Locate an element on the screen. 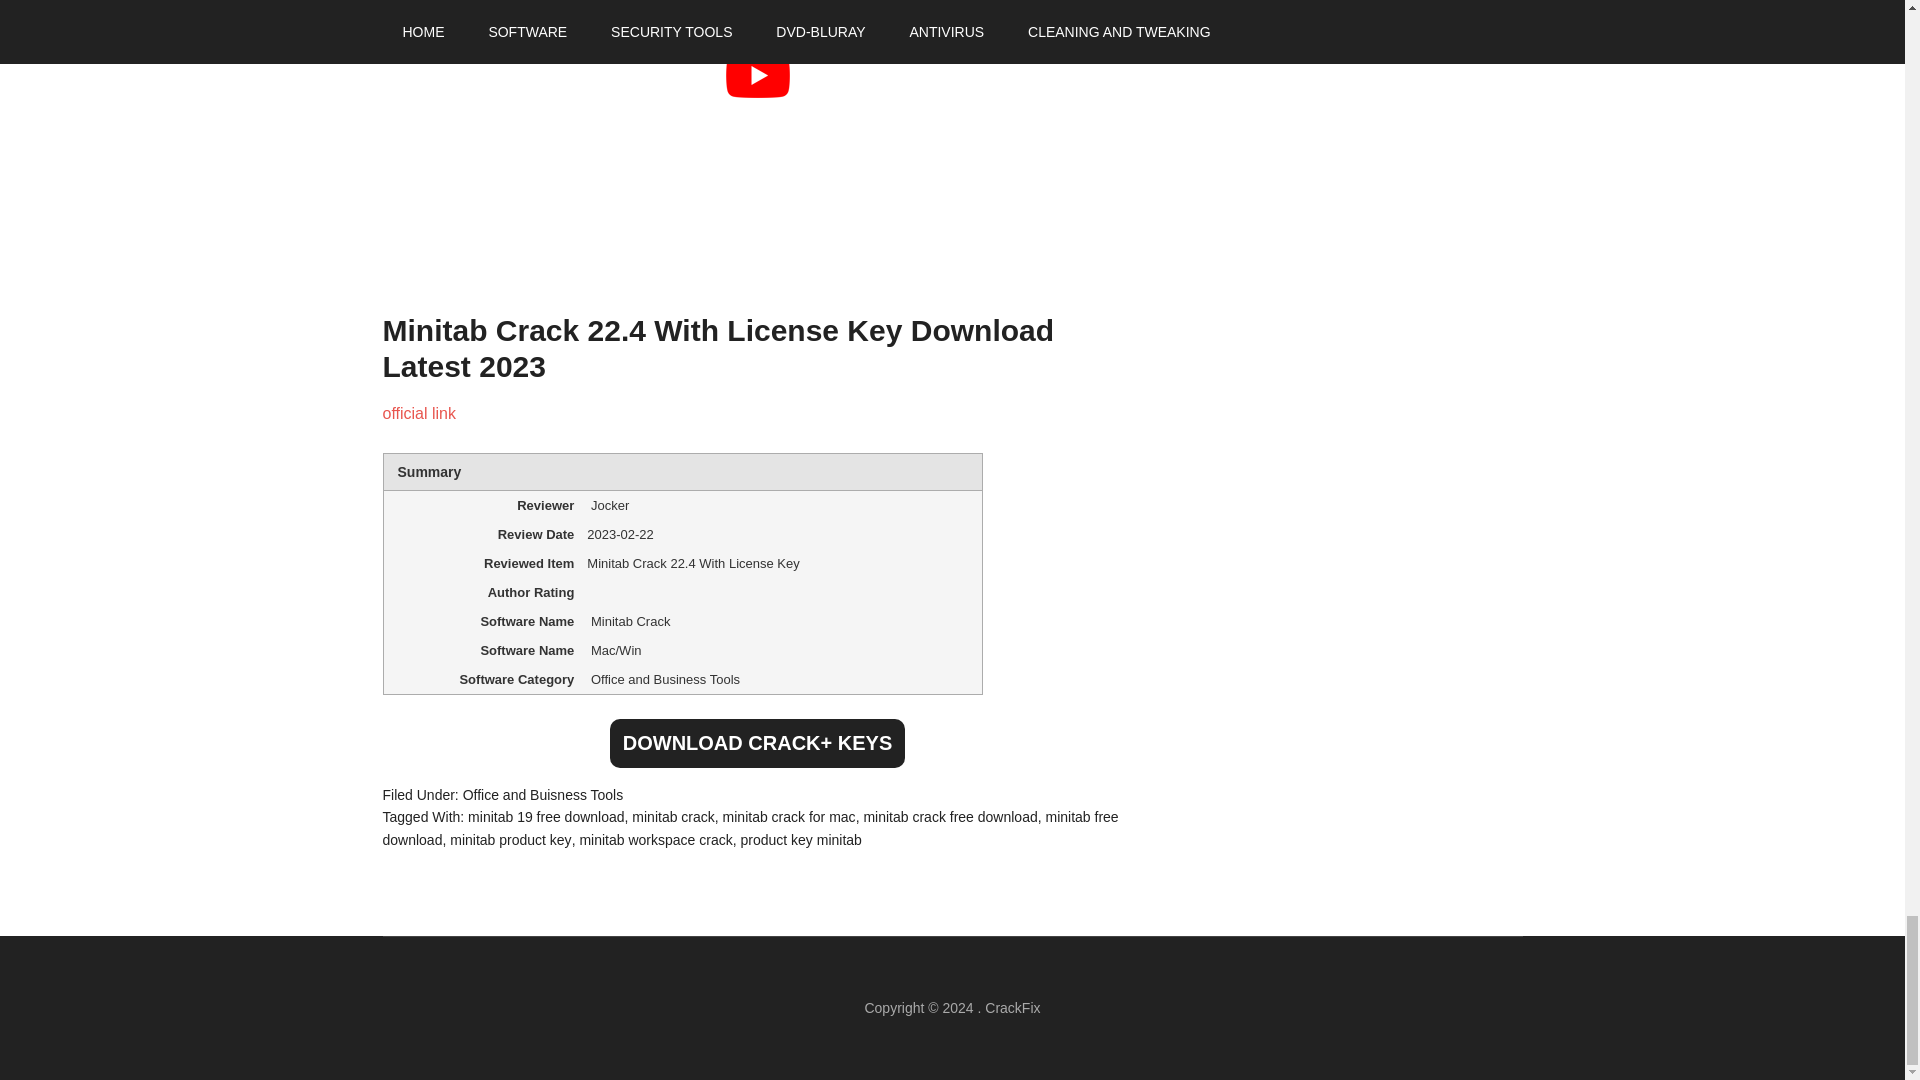 The width and height of the screenshot is (1920, 1080). minitab crack for mac is located at coordinates (790, 816).